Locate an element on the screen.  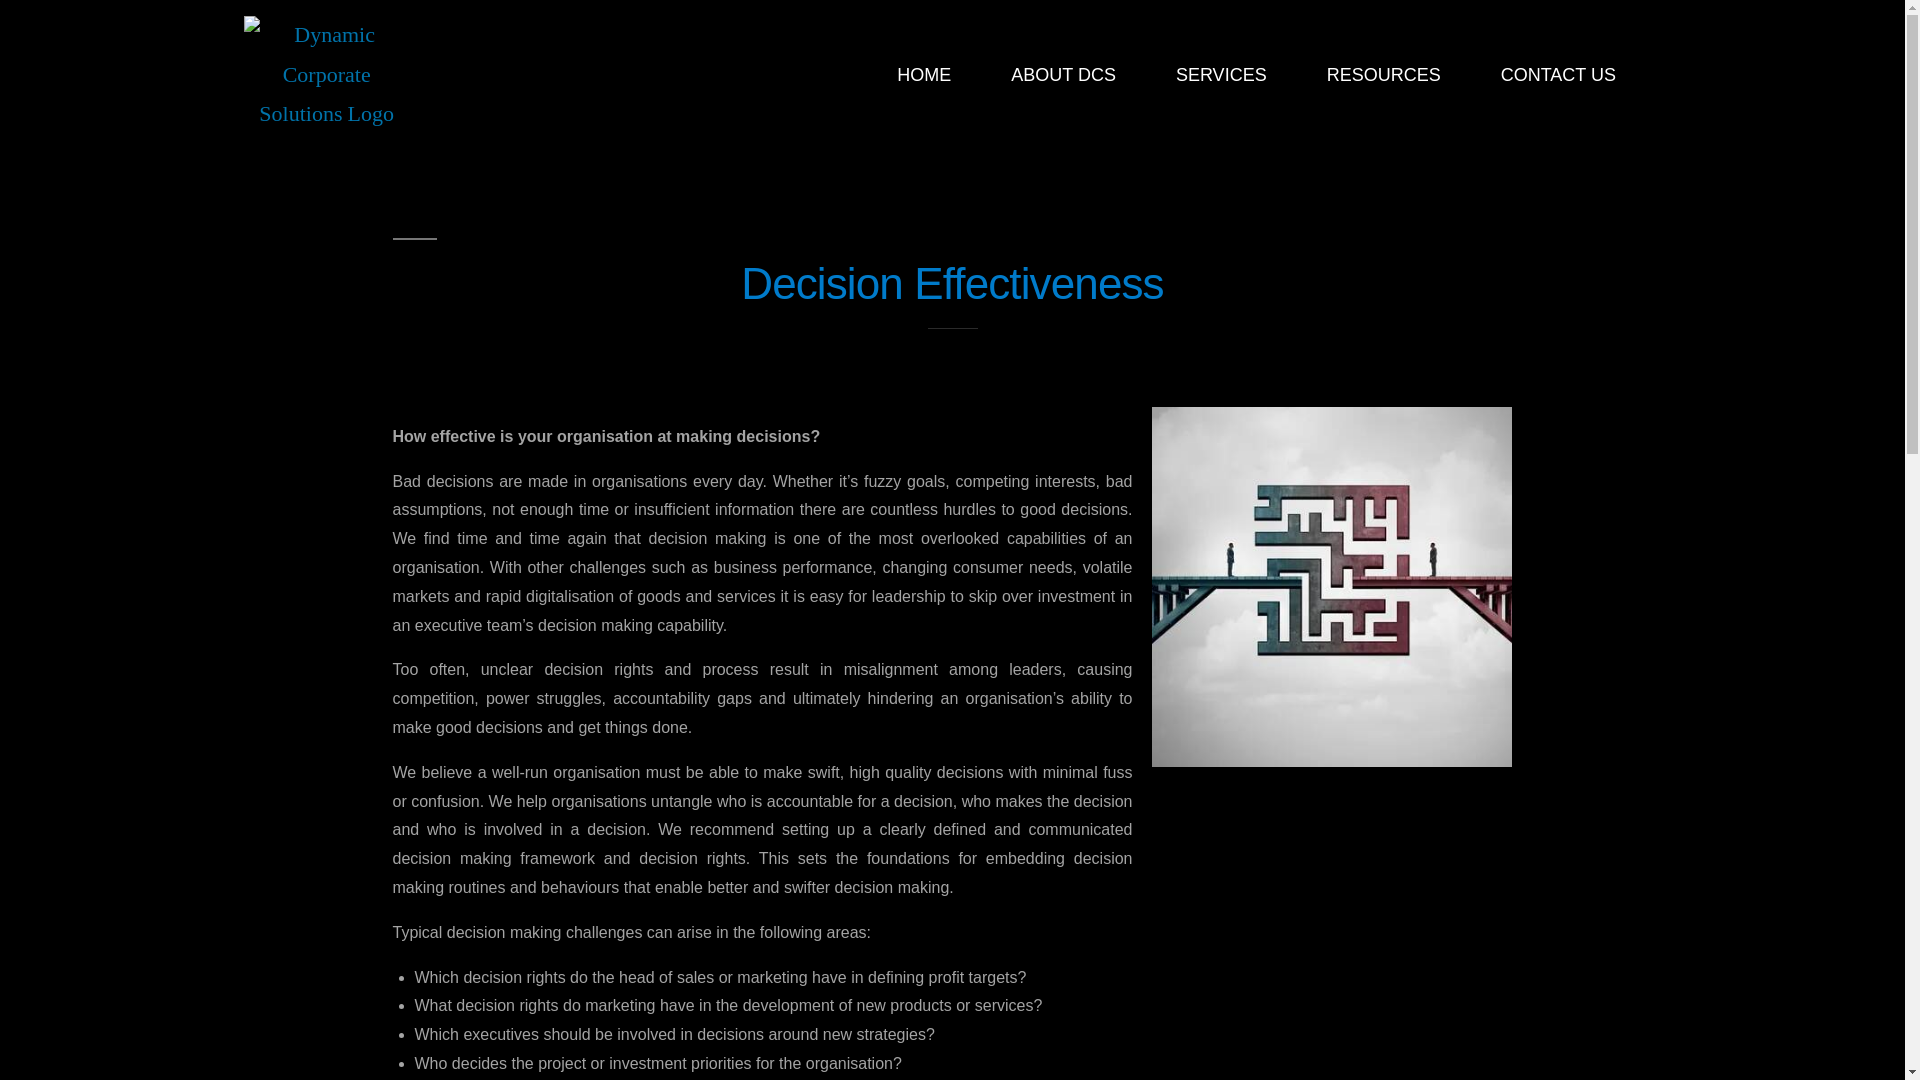
HOME is located at coordinates (924, 74).